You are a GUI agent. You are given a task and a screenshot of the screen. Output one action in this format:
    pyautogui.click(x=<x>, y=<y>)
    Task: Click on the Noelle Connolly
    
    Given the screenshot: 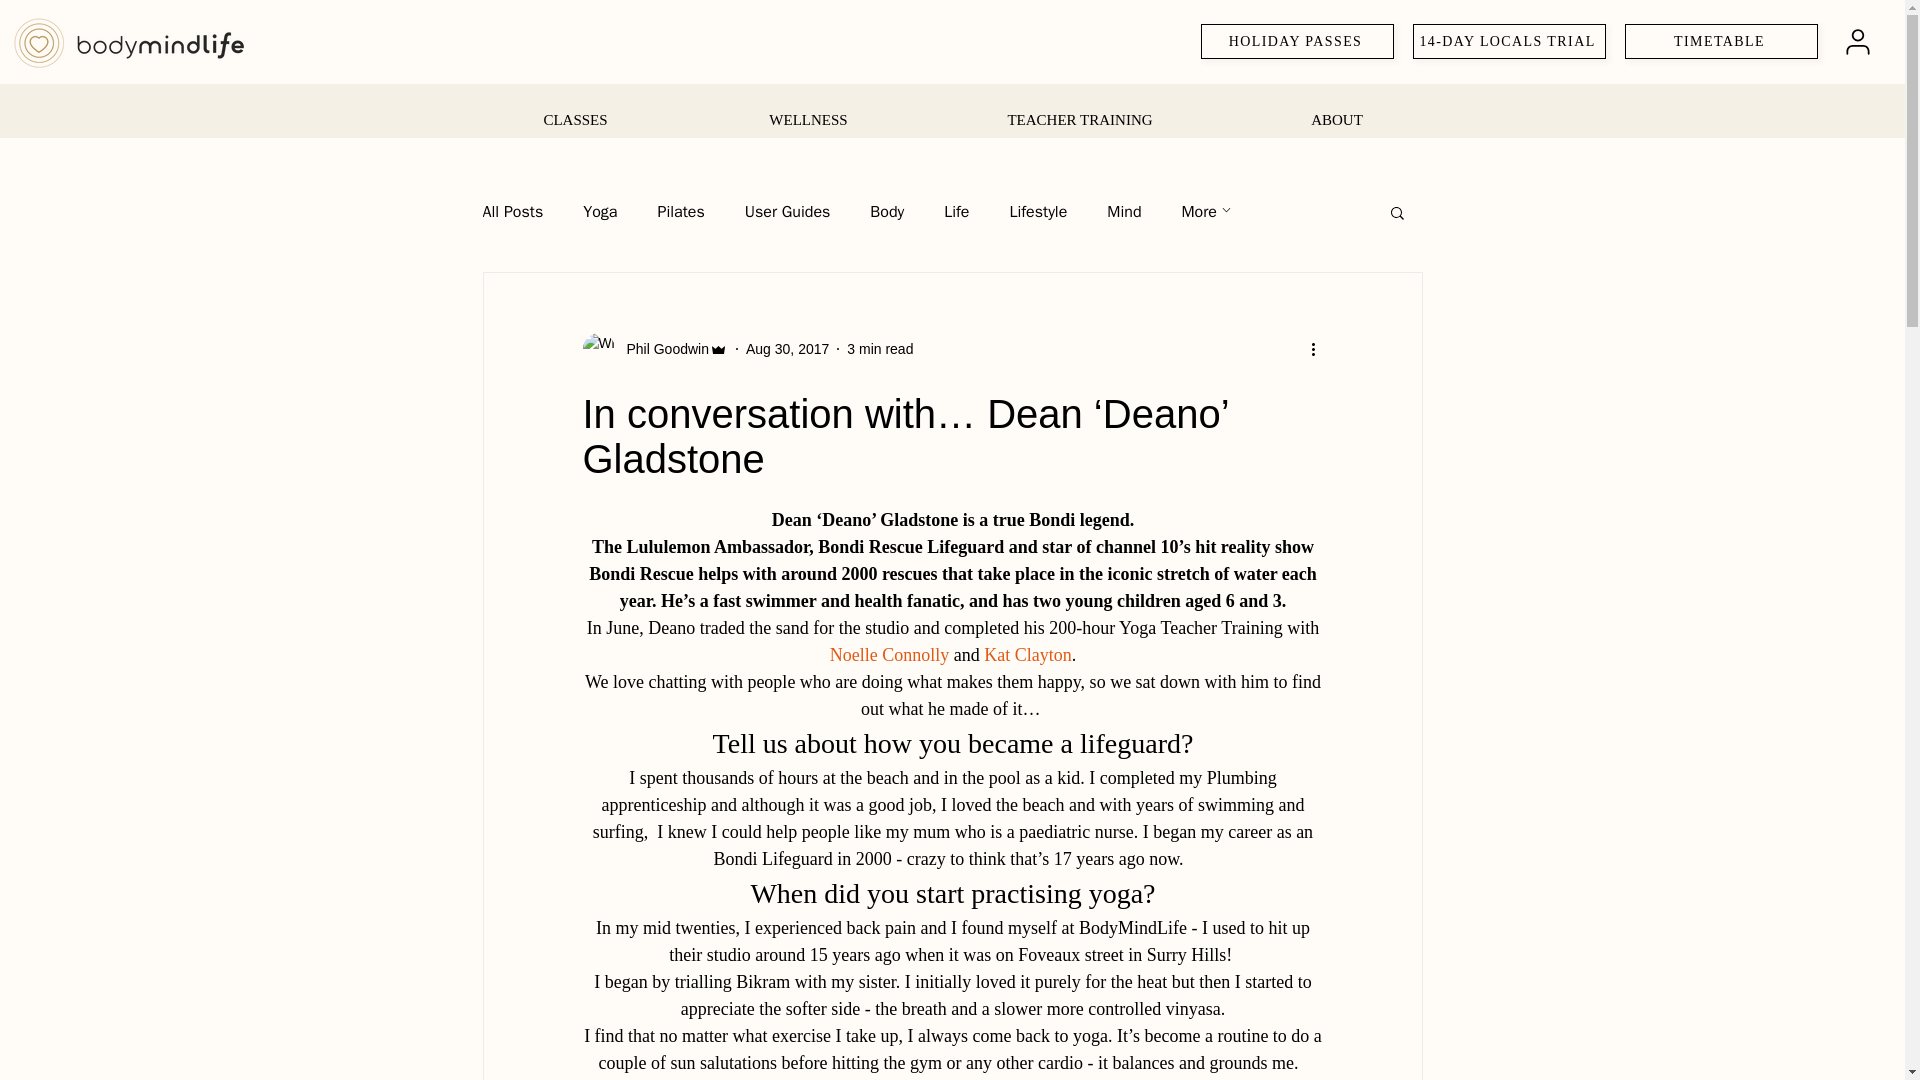 What is the action you would take?
    pyautogui.click(x=888, y=654)
    